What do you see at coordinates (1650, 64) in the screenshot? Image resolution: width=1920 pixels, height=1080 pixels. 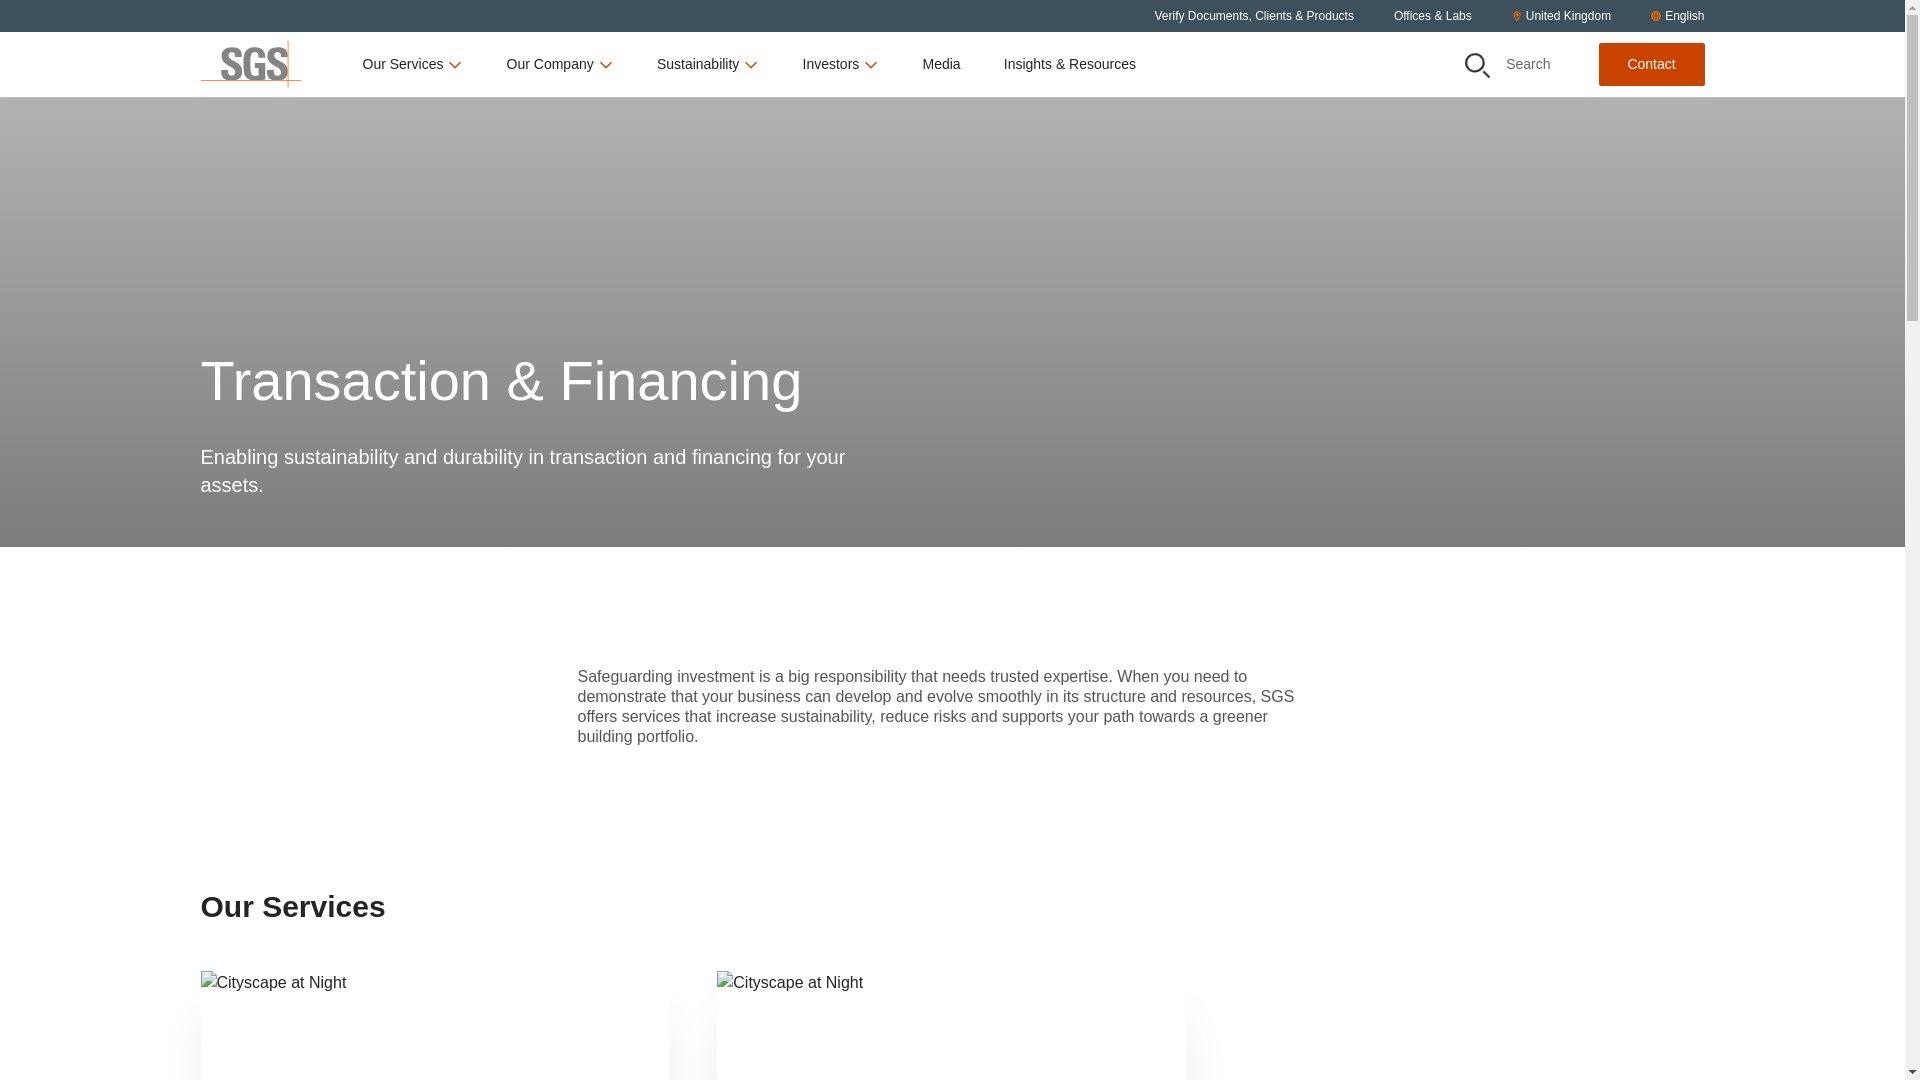 I see `Contact` at bounding box center [1650, 64].